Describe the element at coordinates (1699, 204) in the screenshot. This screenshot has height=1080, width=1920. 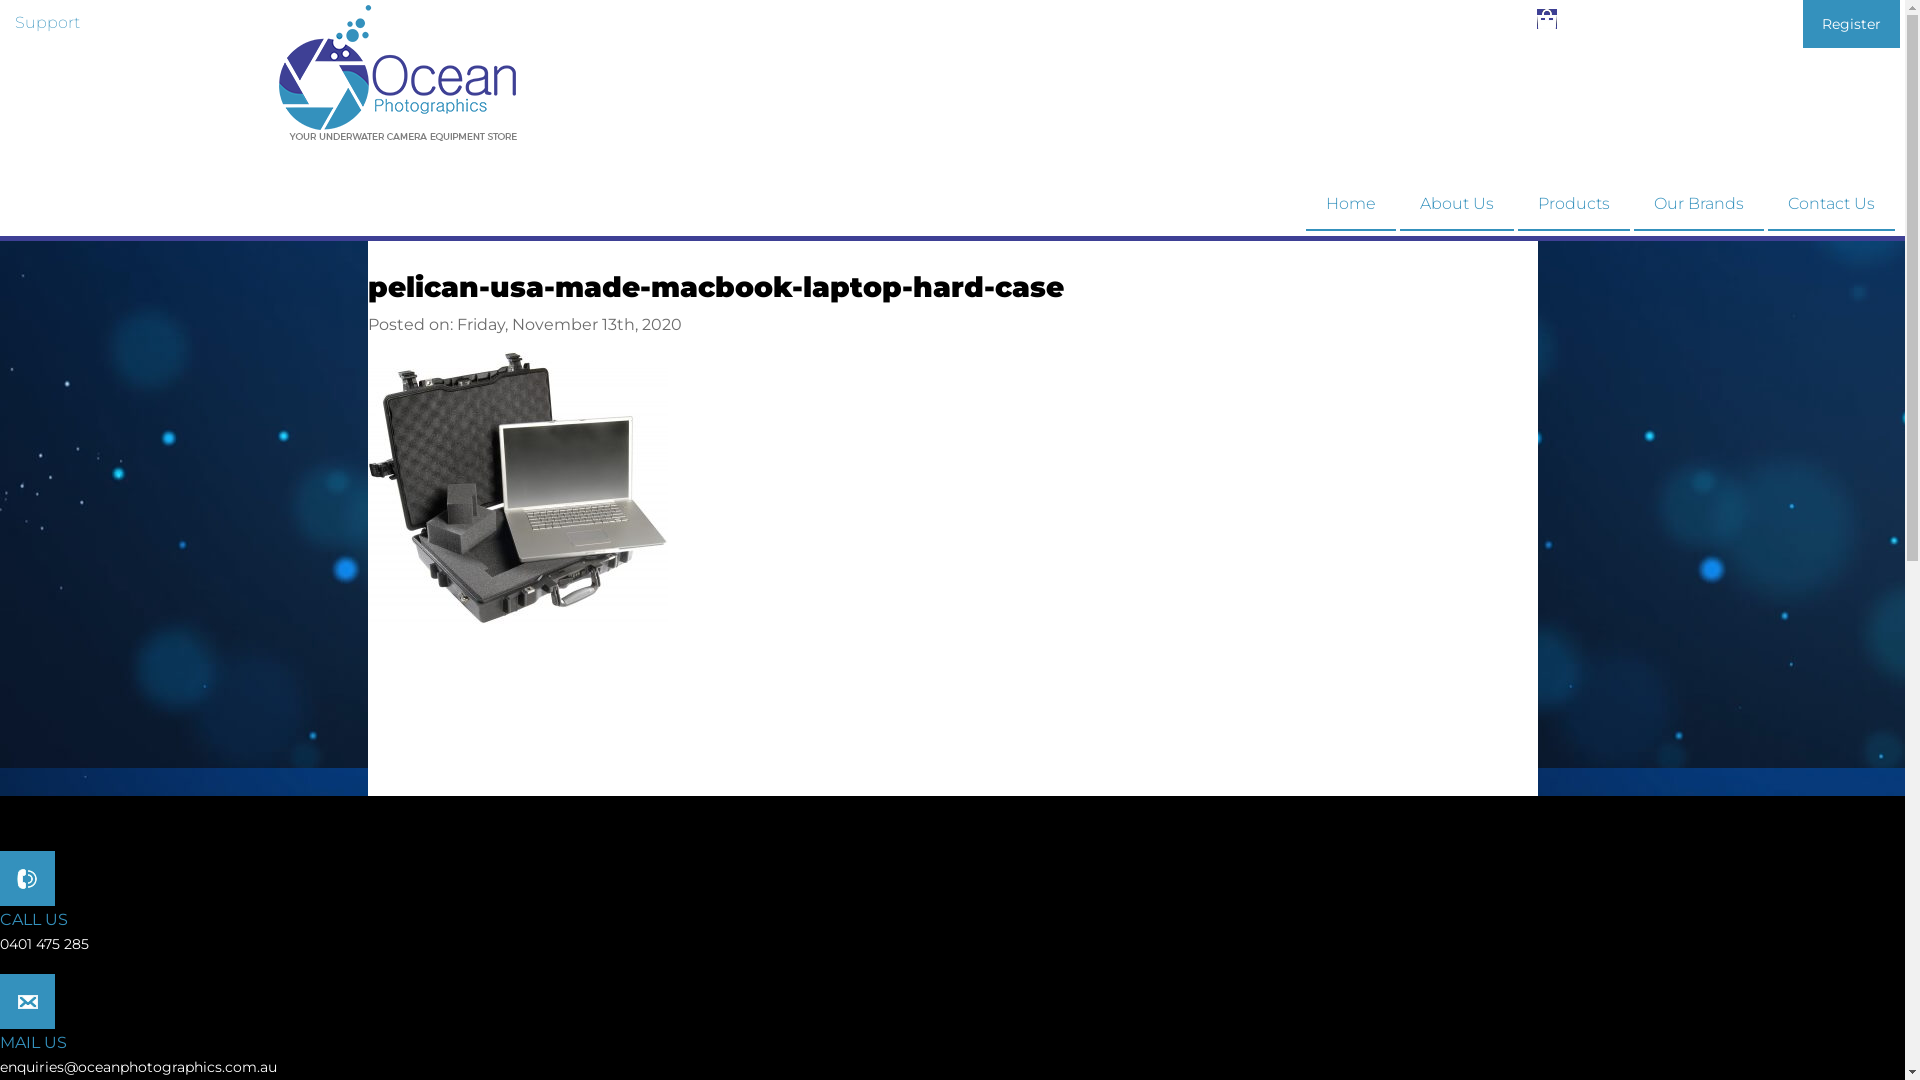
I see `Our Brands` at that location.